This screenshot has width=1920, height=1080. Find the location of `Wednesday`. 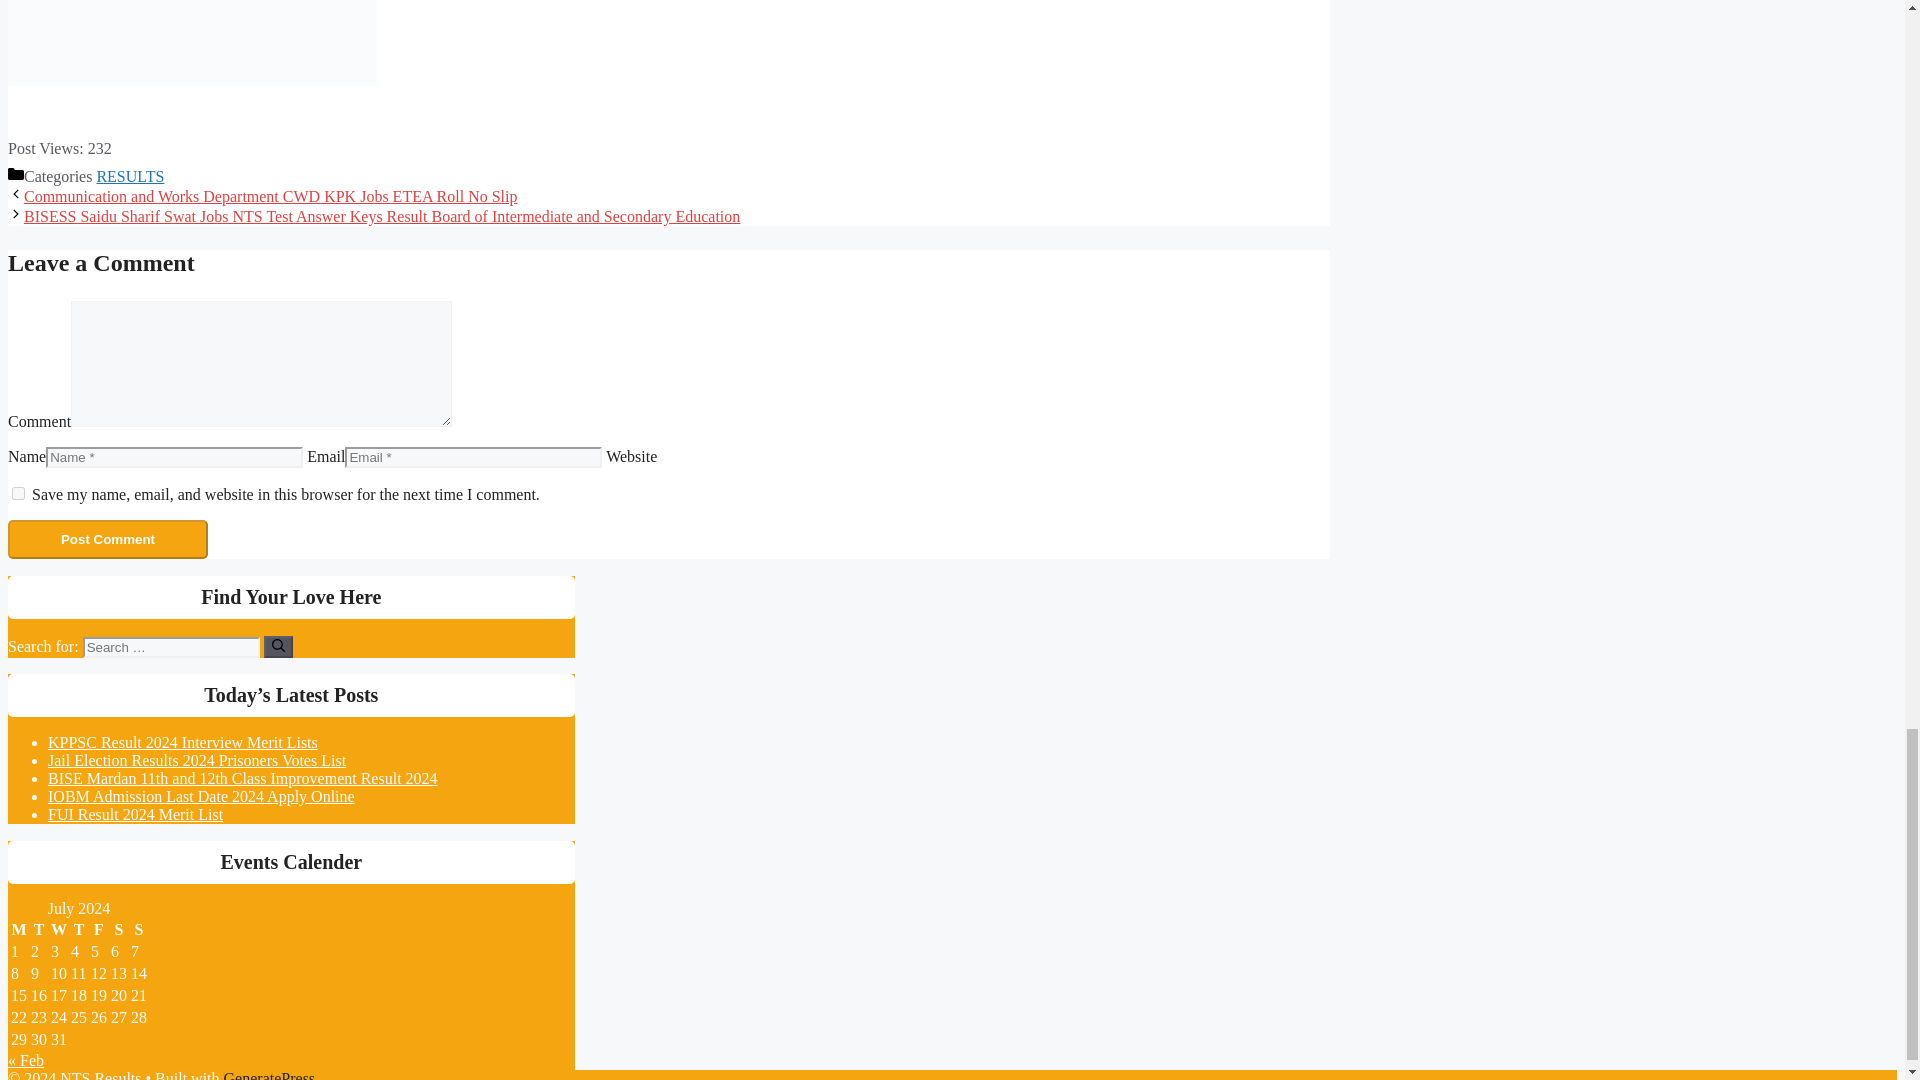

Wednesday is located at coordinates (58, 930).